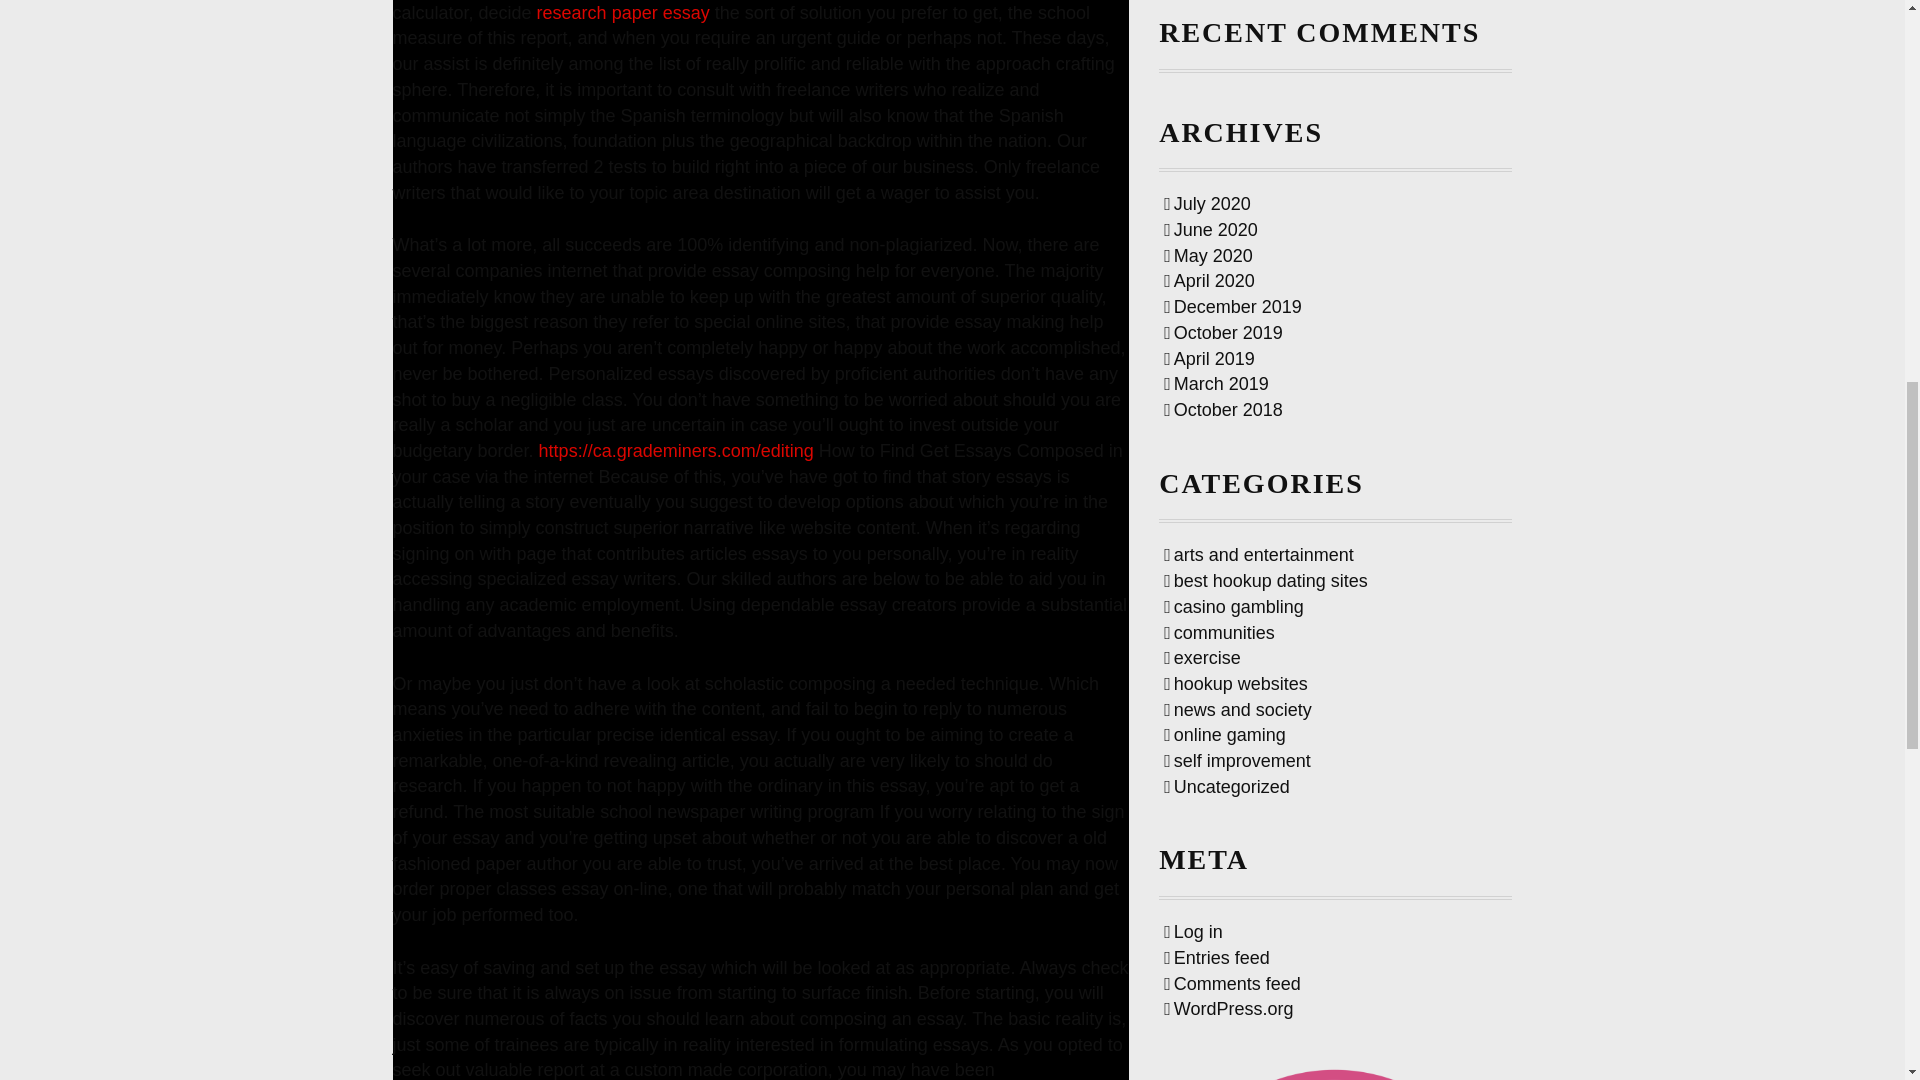 The height and width of the screenshot is (1080, 1920). I want to click on exercise, so click(1202, 658).